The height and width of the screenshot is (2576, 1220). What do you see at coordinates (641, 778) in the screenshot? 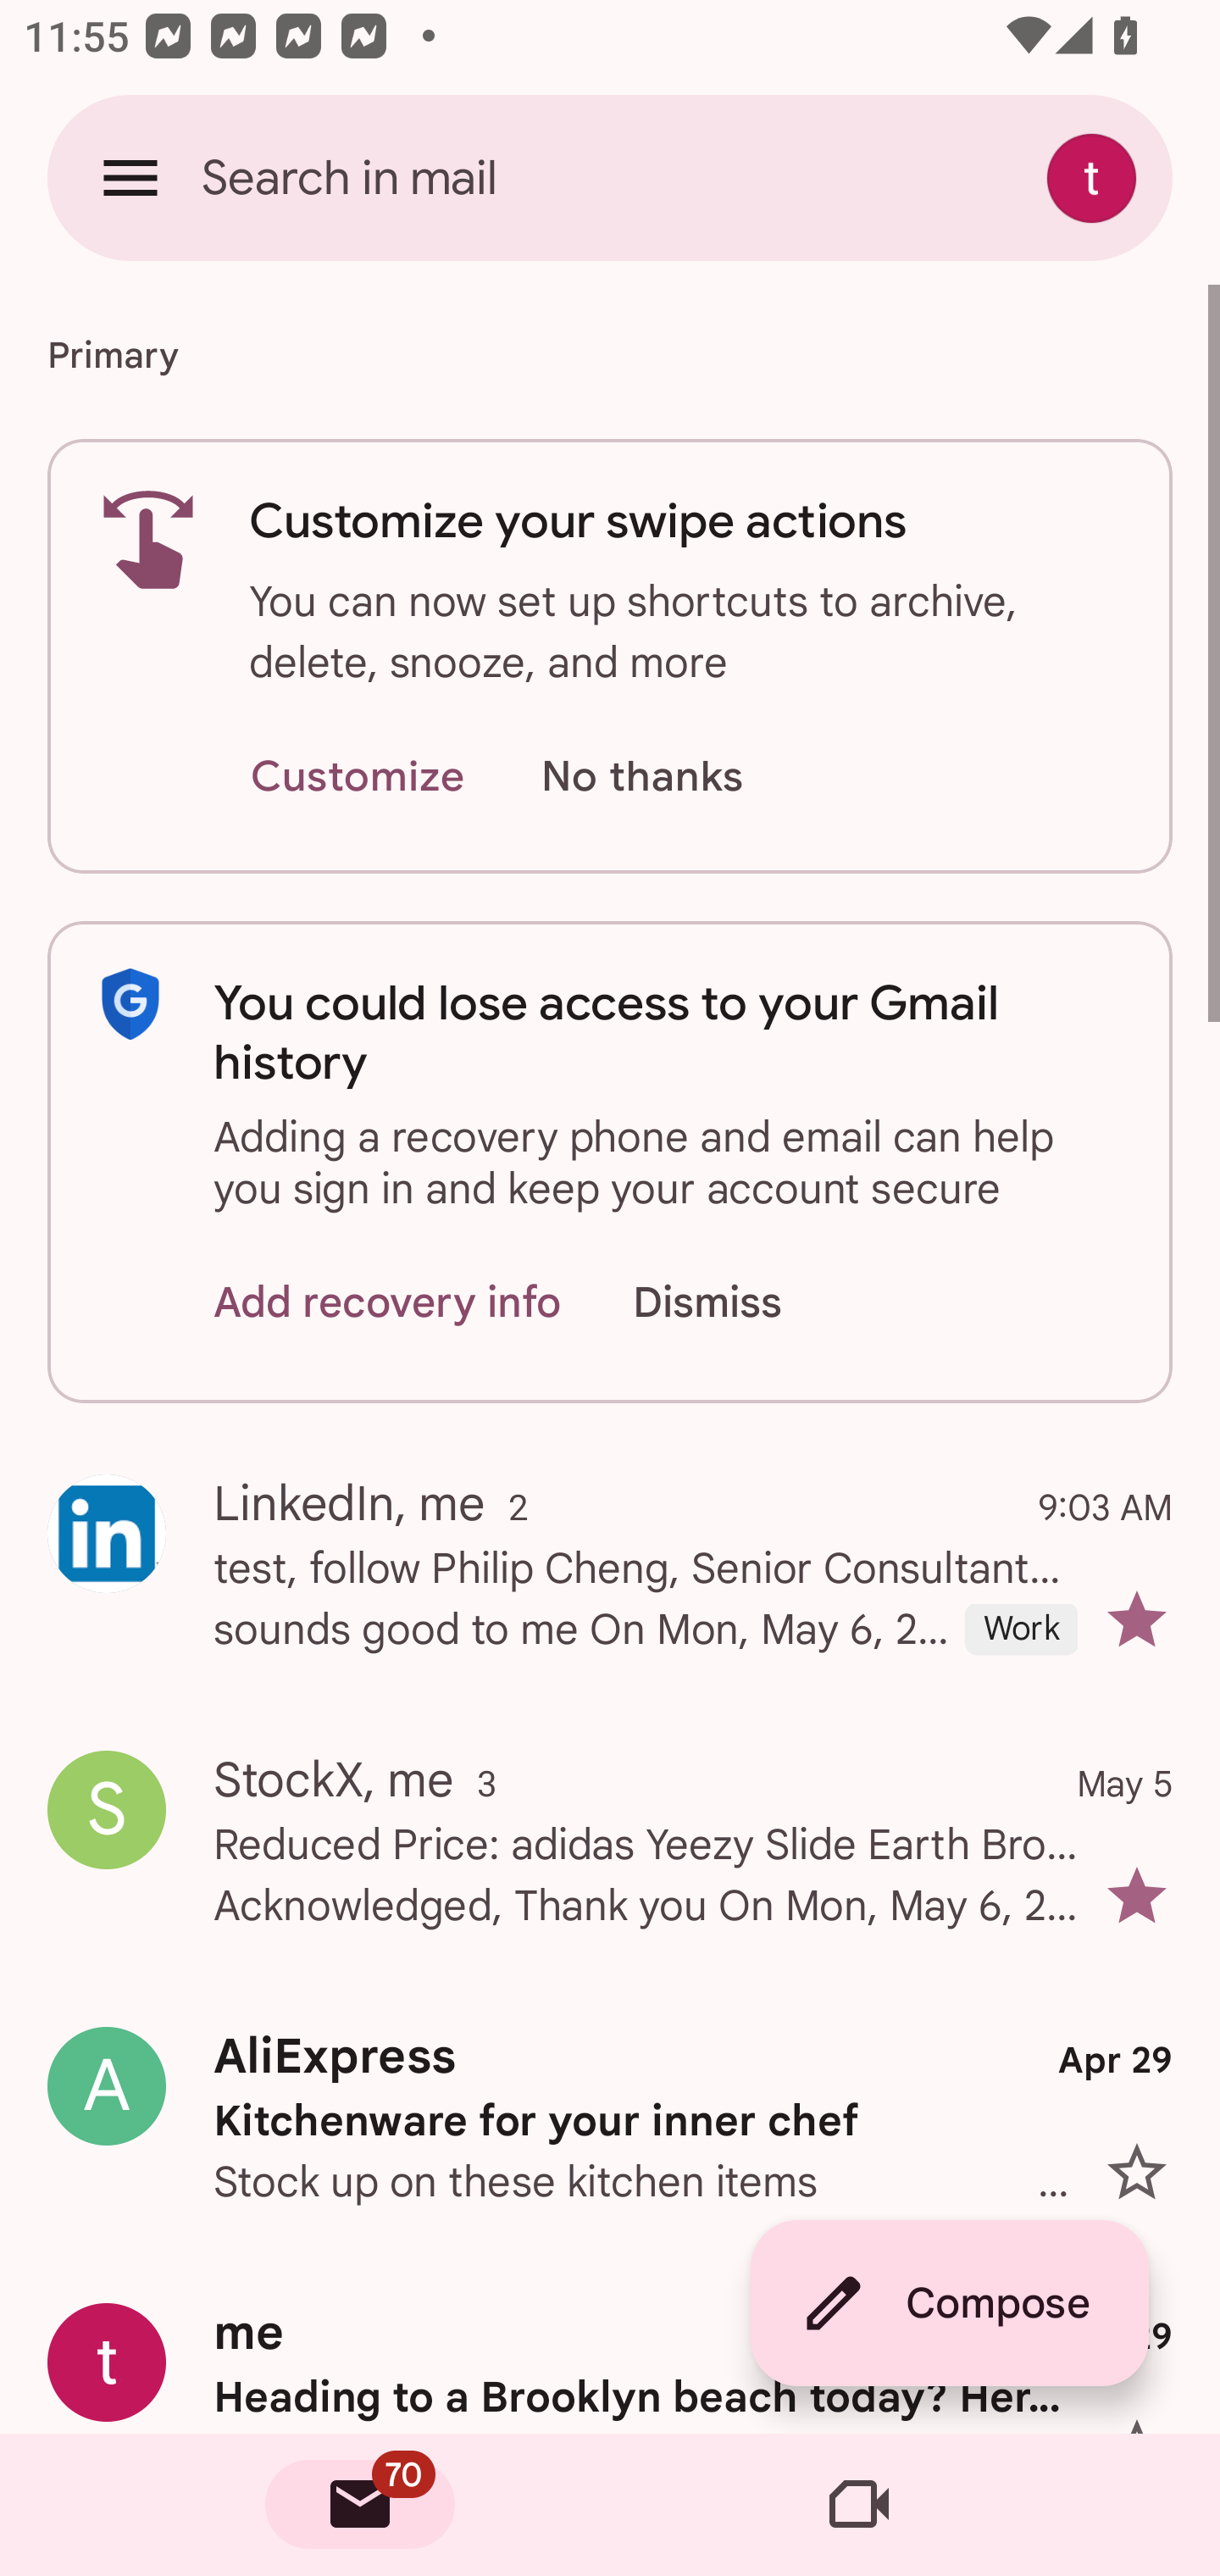
I see `No thanks` at bounding box center [641, 778].